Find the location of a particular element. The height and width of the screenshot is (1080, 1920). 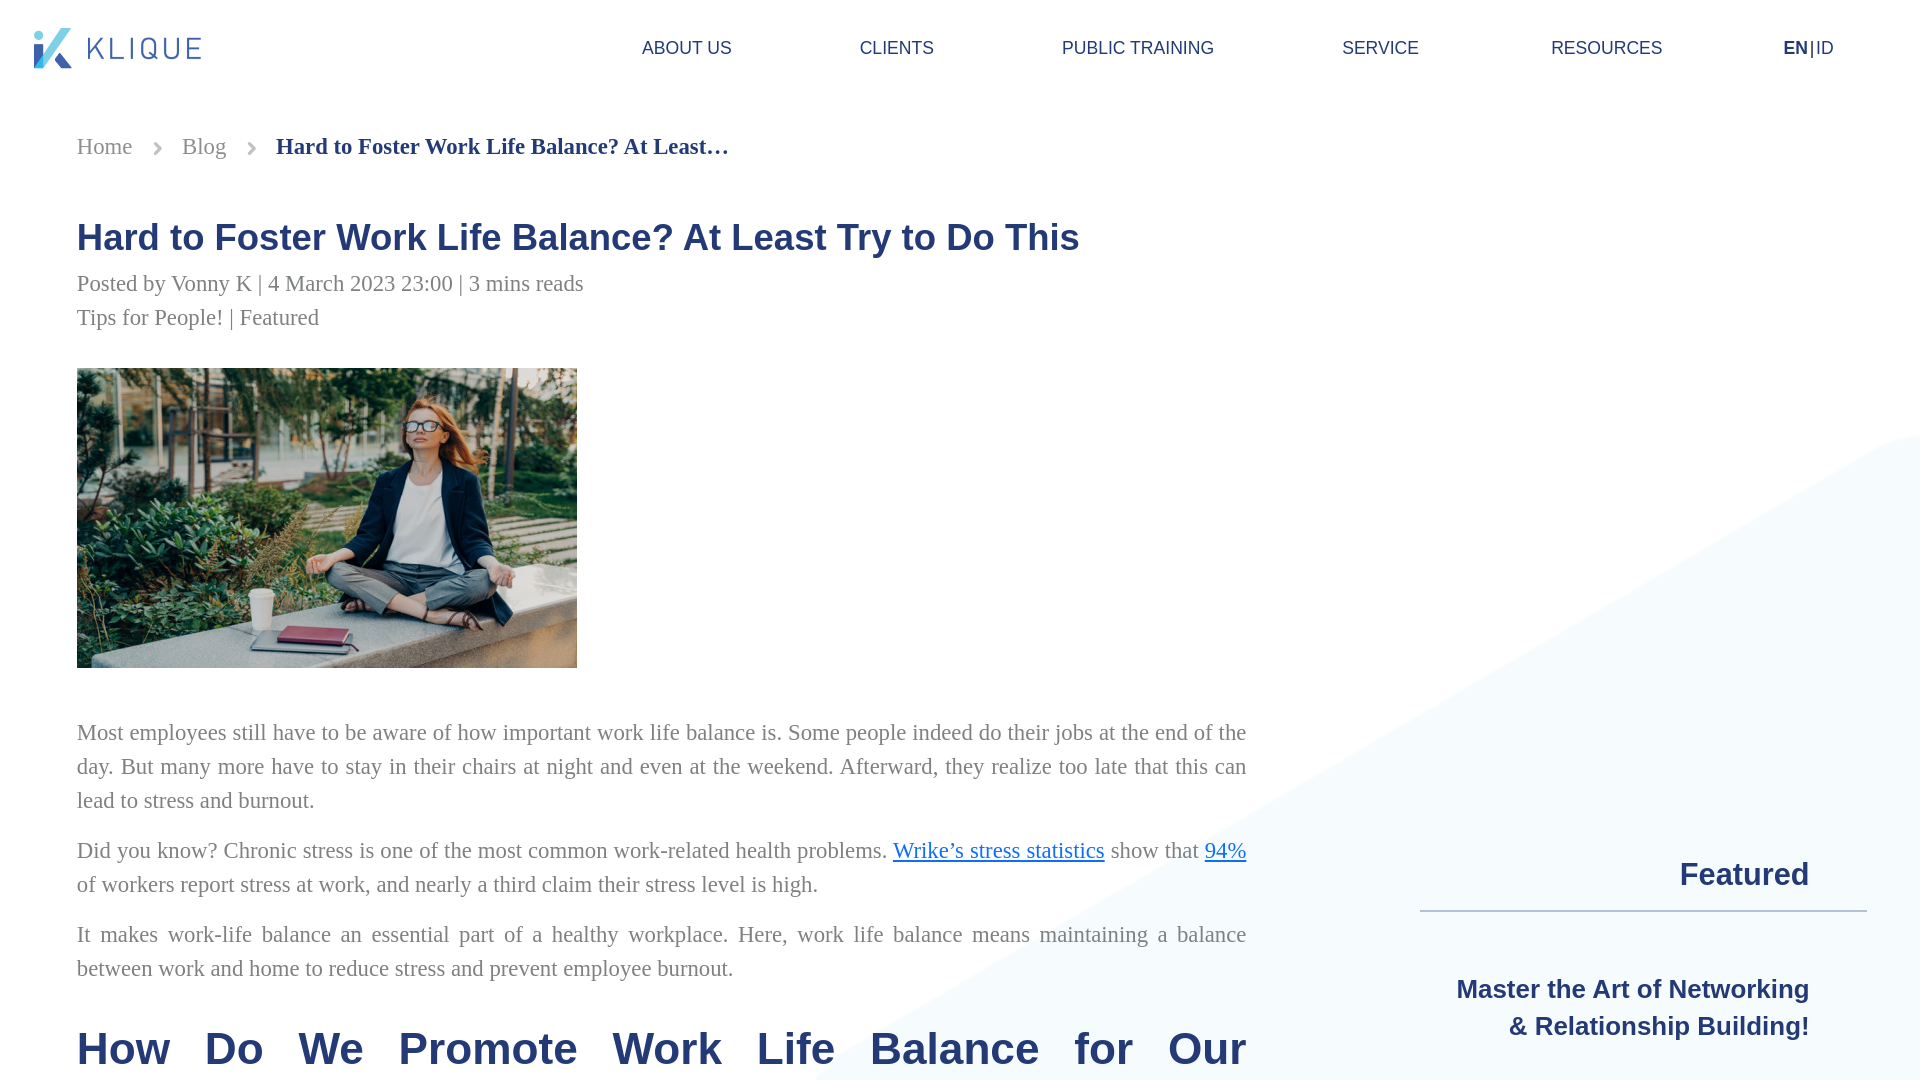

Home is located at coordinates (104, 146).